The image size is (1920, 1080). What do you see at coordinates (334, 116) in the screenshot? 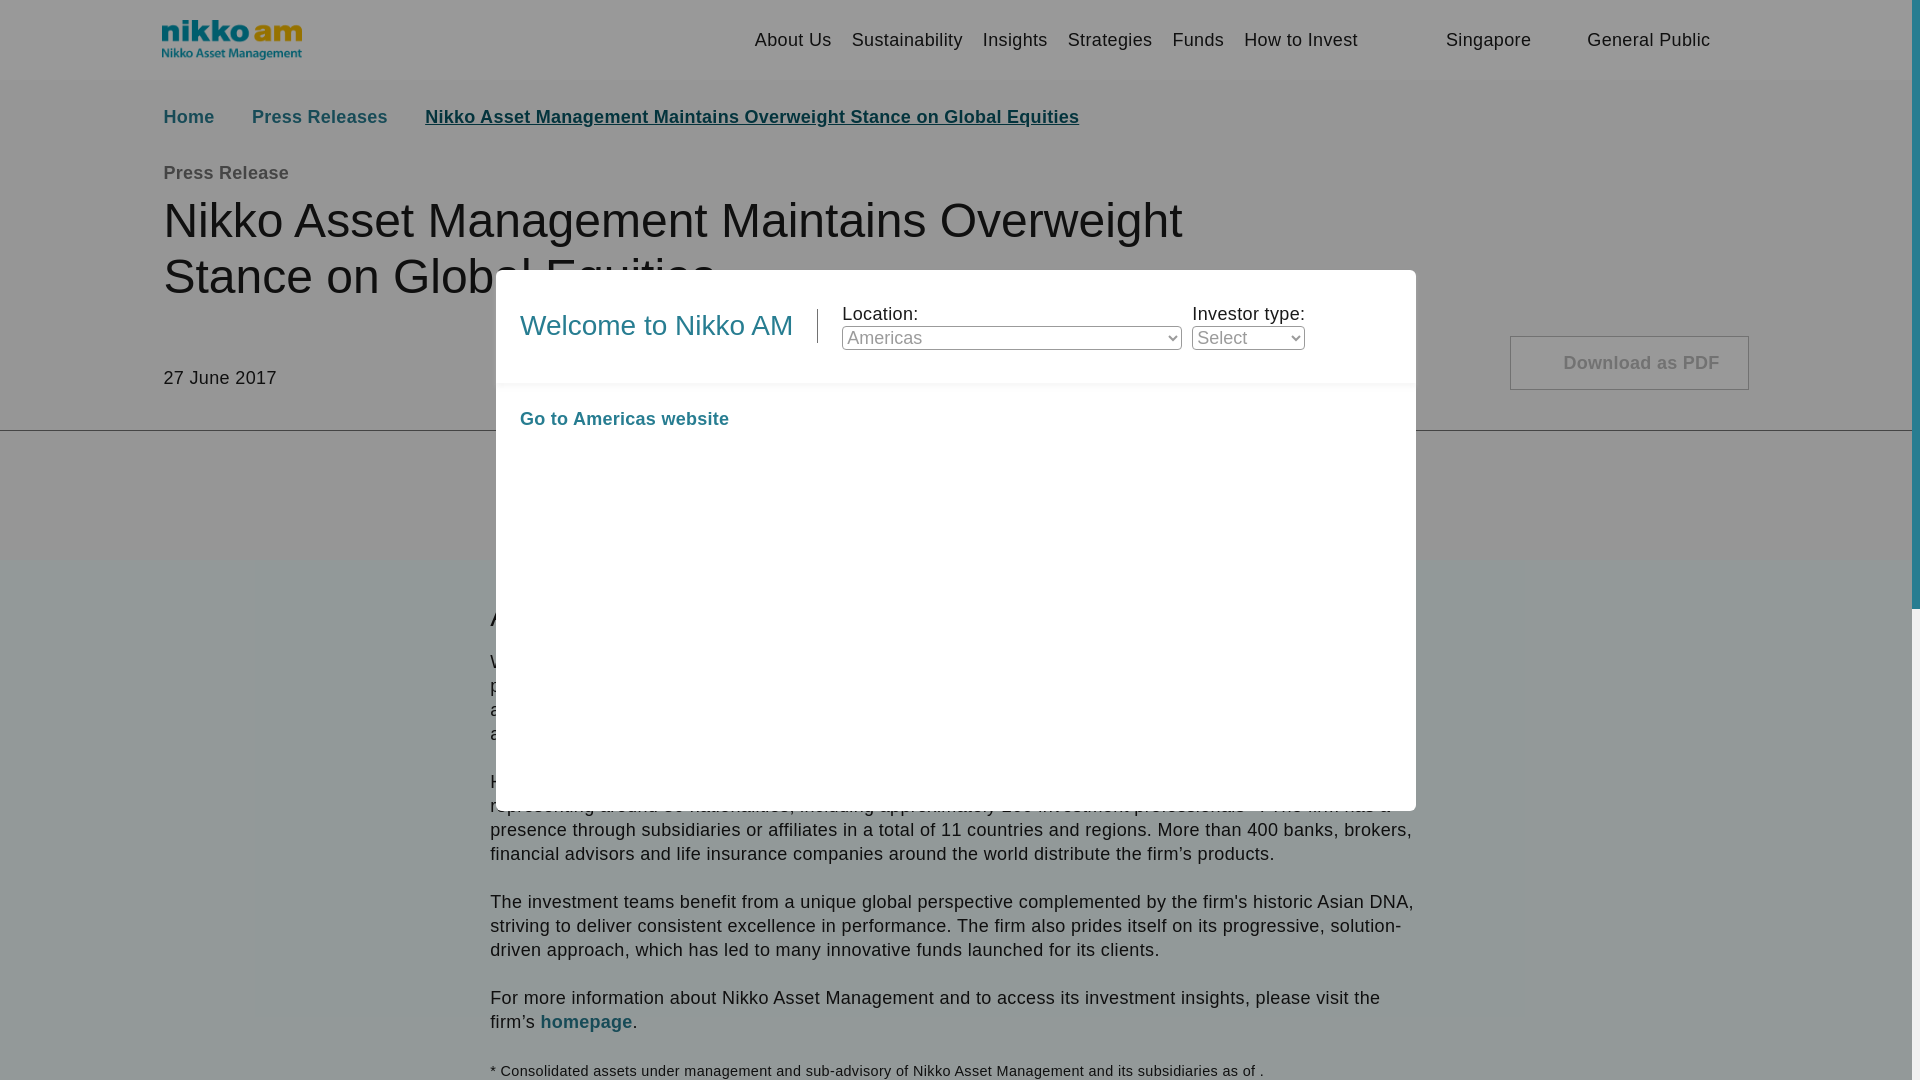
I see `Press Releases` at bounding box center [334, 116].